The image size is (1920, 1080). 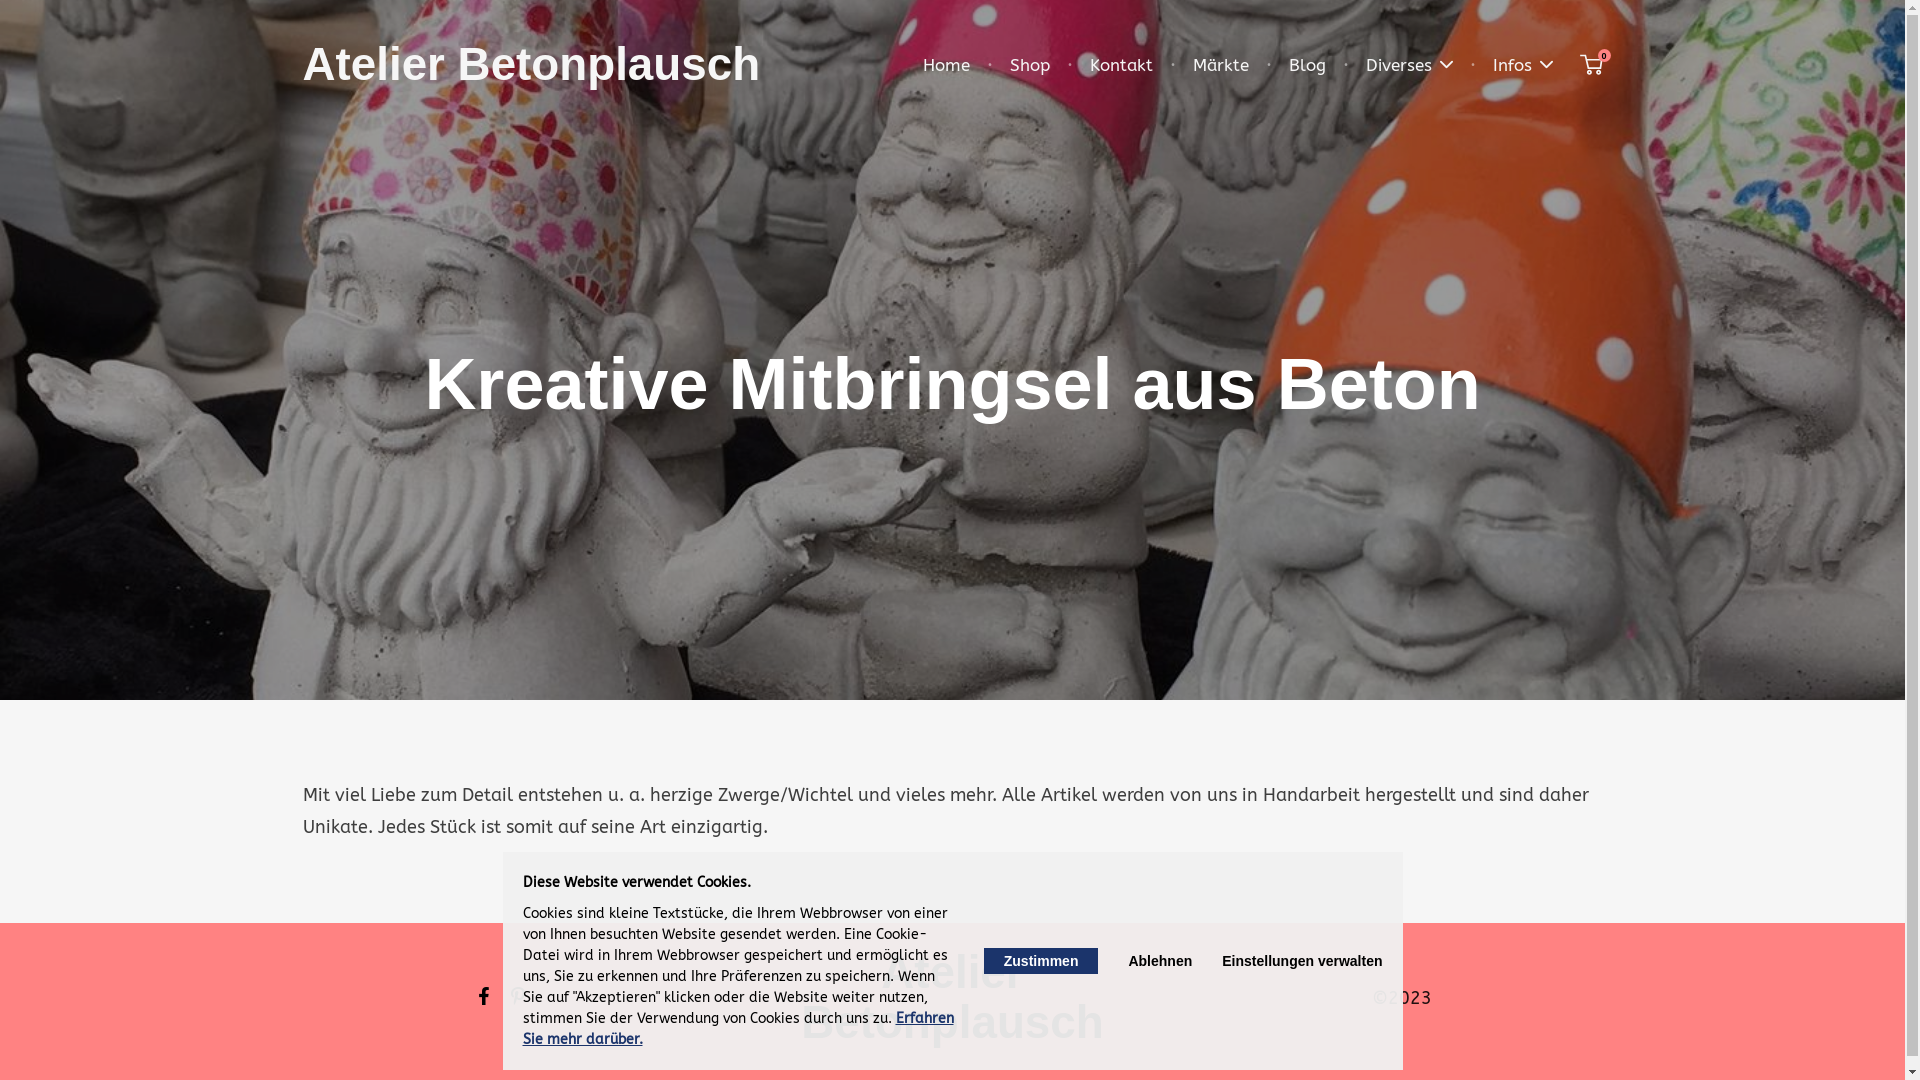 I want to click on Ablehnen, so click(x=1160, y=961).